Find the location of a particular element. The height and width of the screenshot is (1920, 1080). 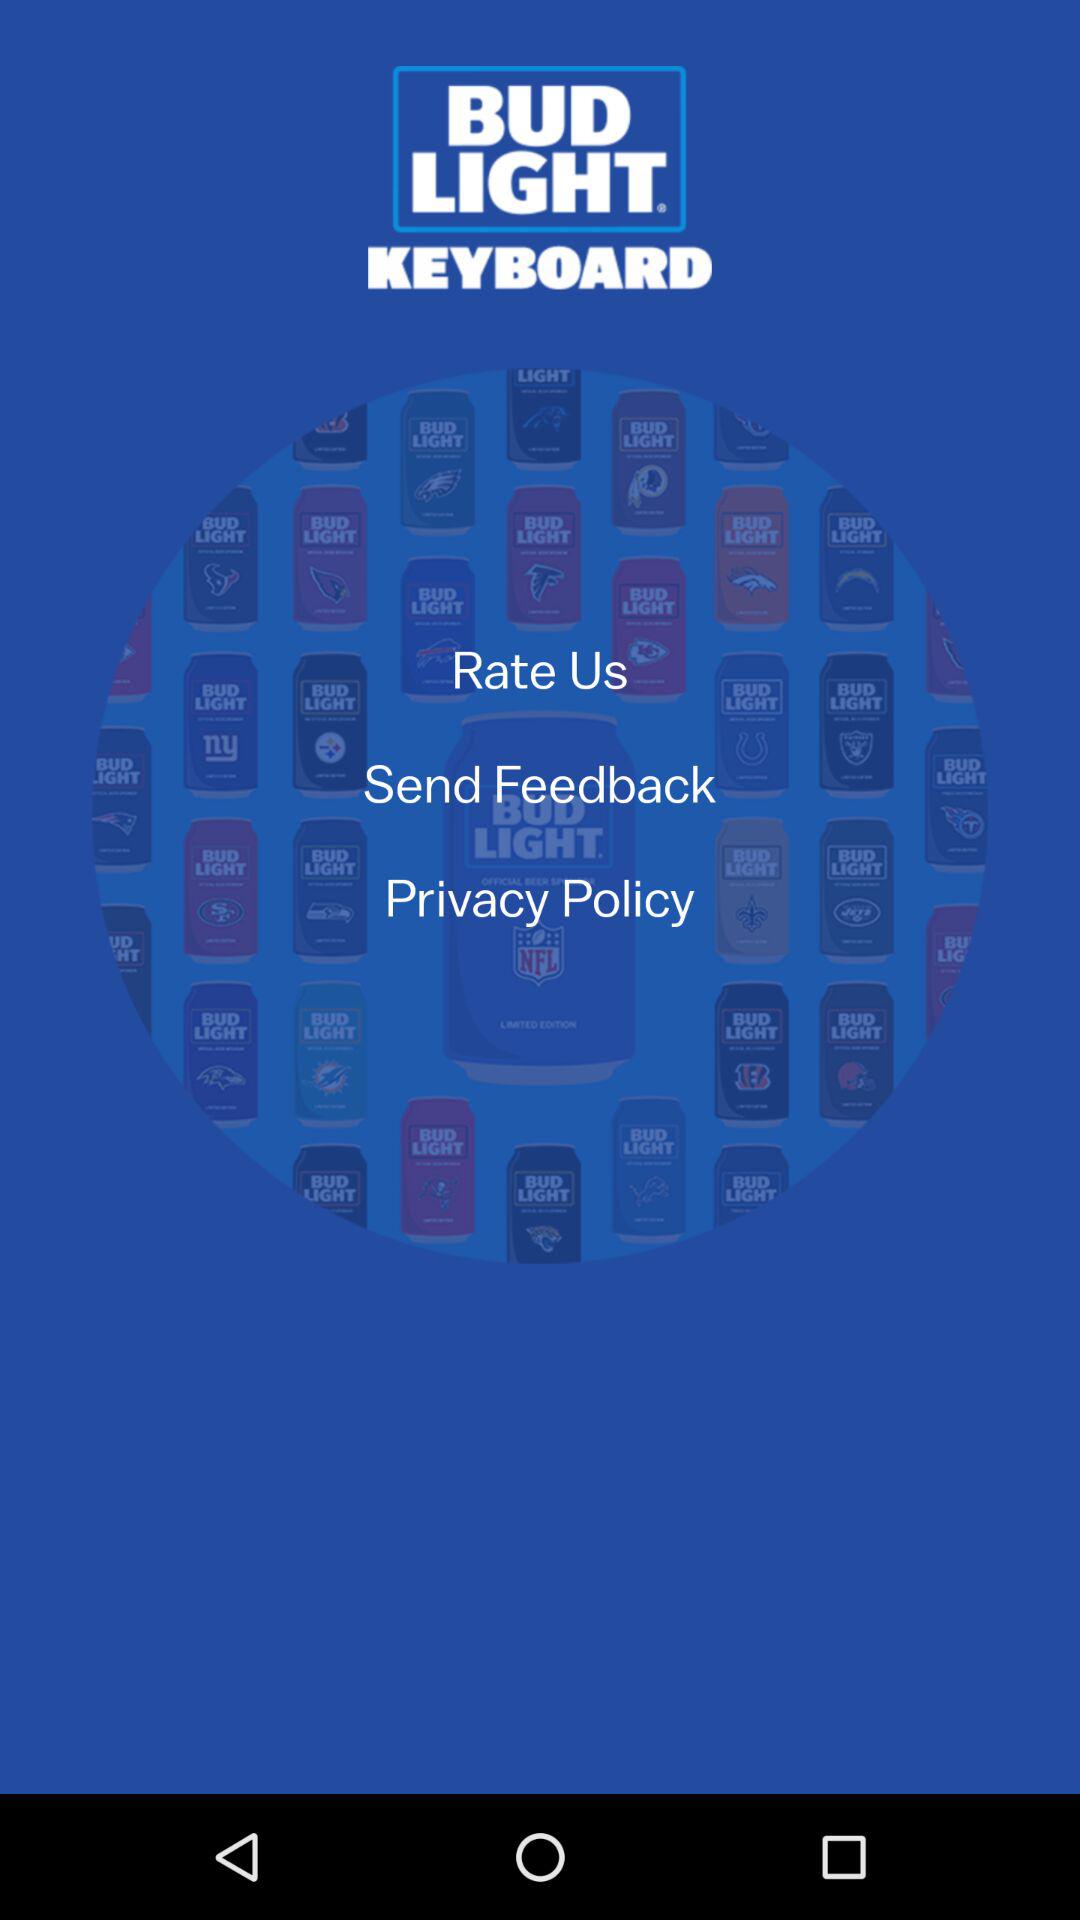

choose the icon below the send feedback item is located at coordinates (540, 896).